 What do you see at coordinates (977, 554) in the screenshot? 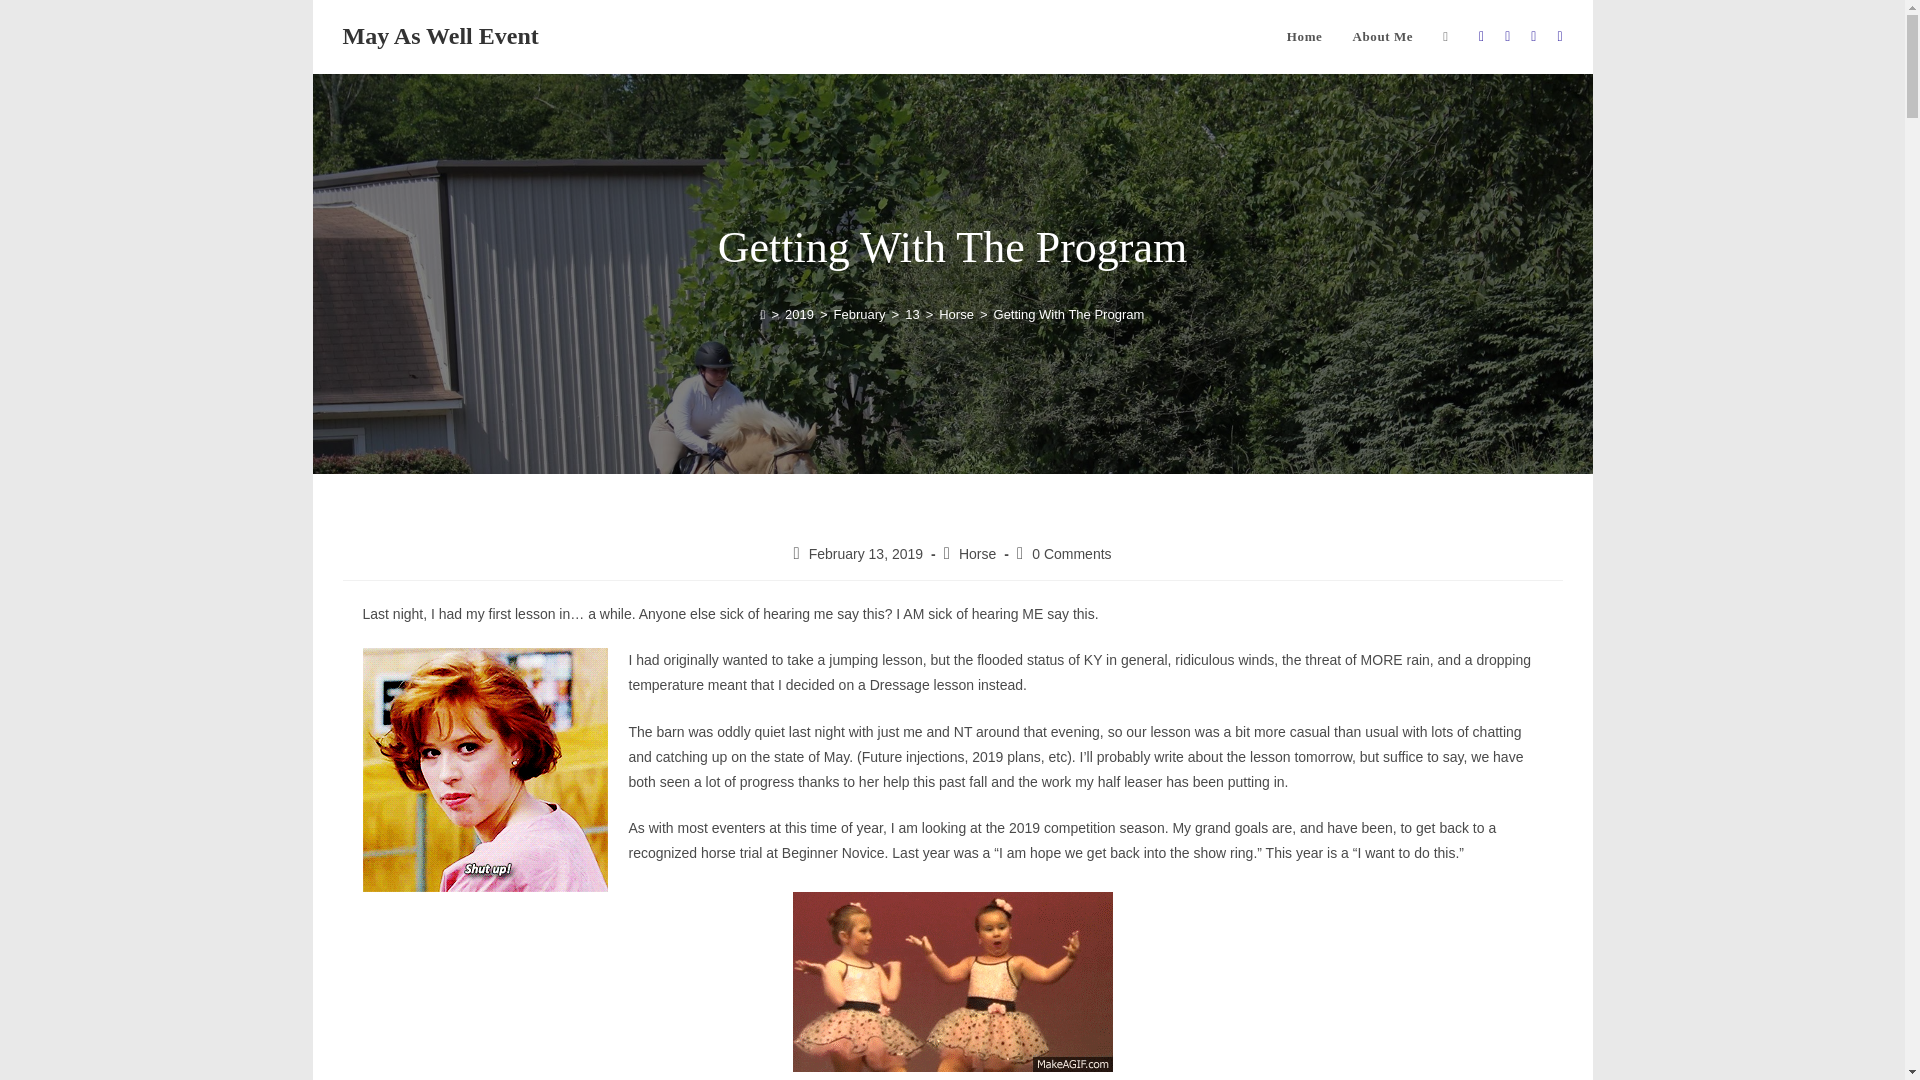
I see `Horse` at bounding box center [977, 554].